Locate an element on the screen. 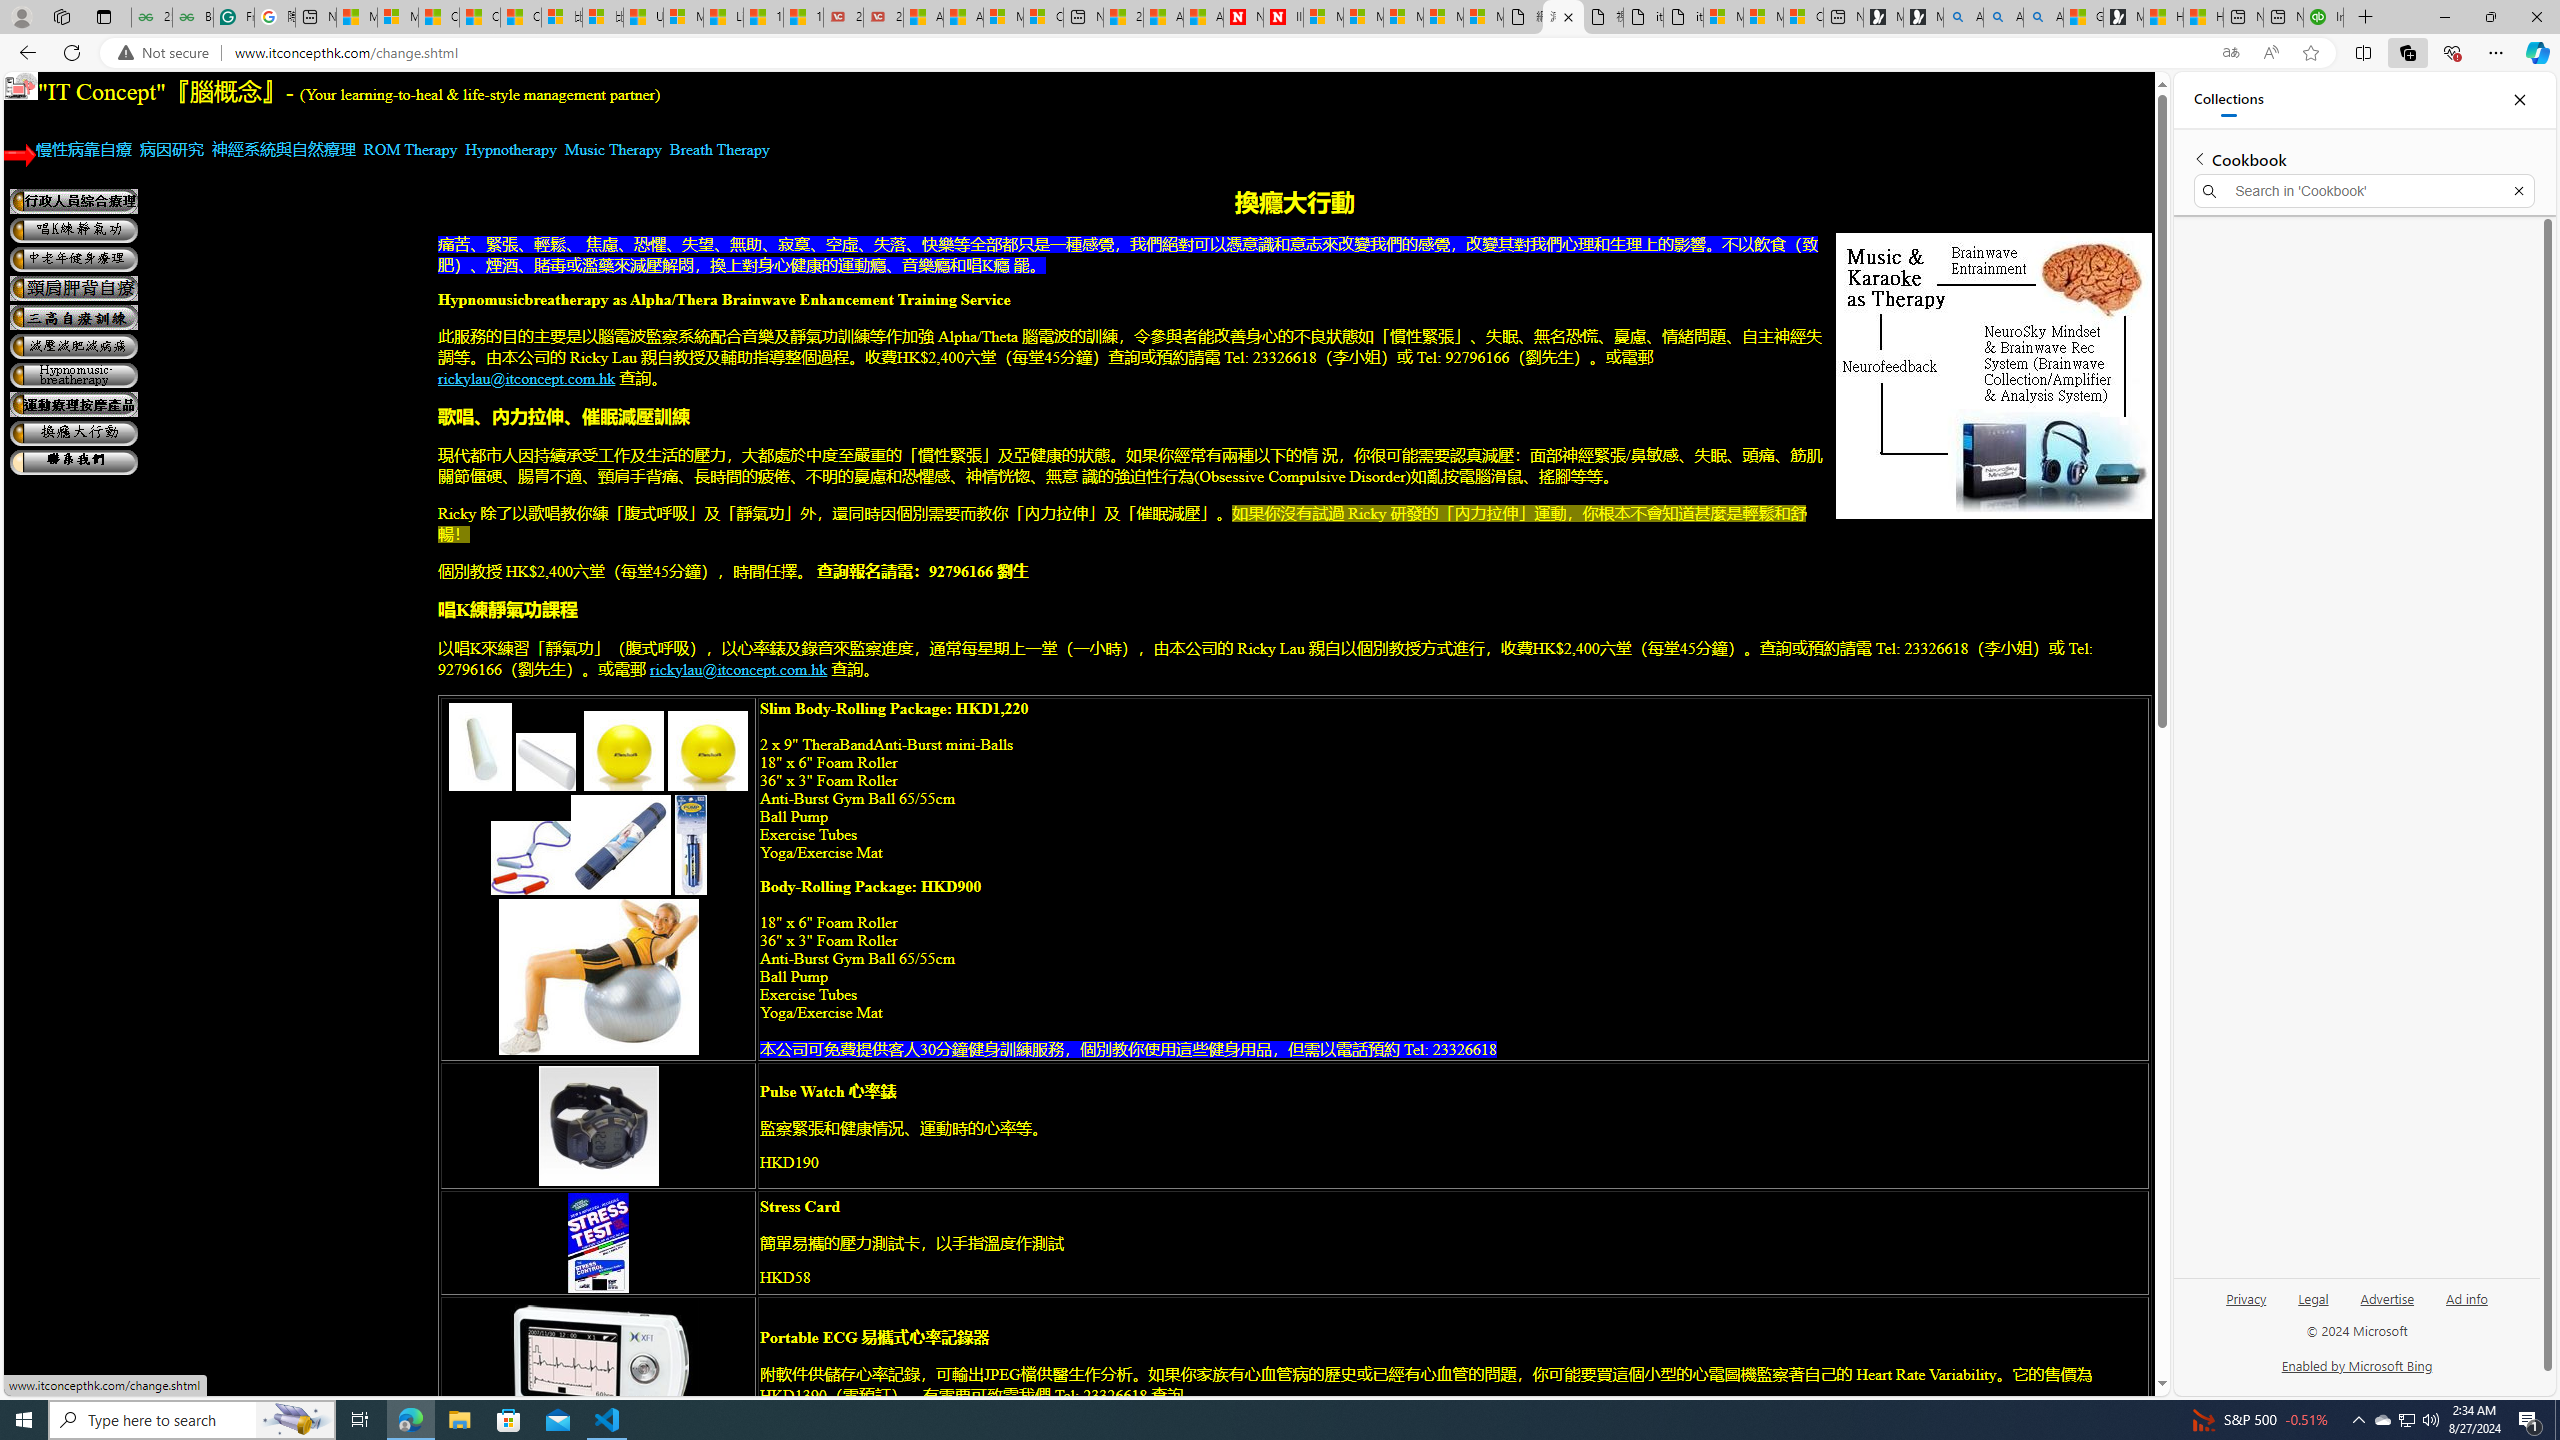  20 Ways to Boost Your Protein Intake at Every Meal is located at coordinates (1124, 17).